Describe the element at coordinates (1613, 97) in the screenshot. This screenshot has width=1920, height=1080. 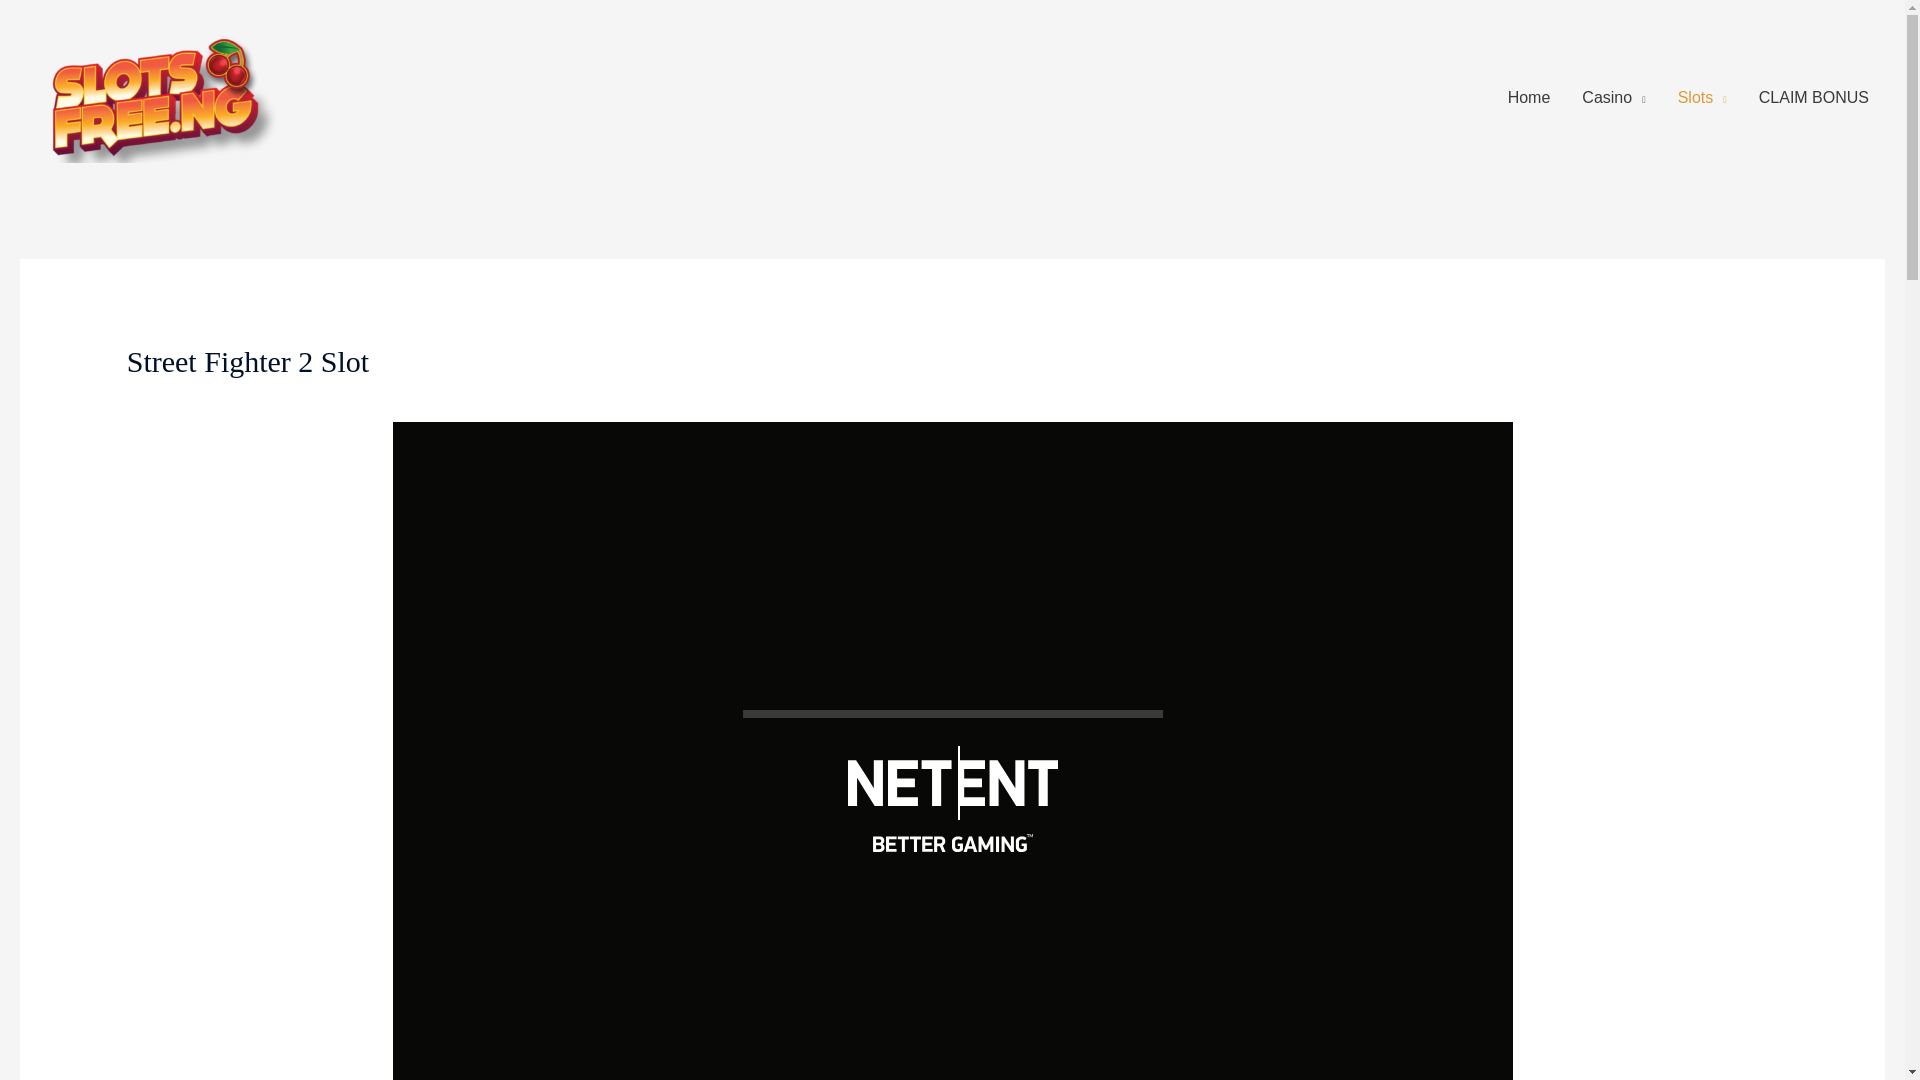
I see `Casino` at that location.